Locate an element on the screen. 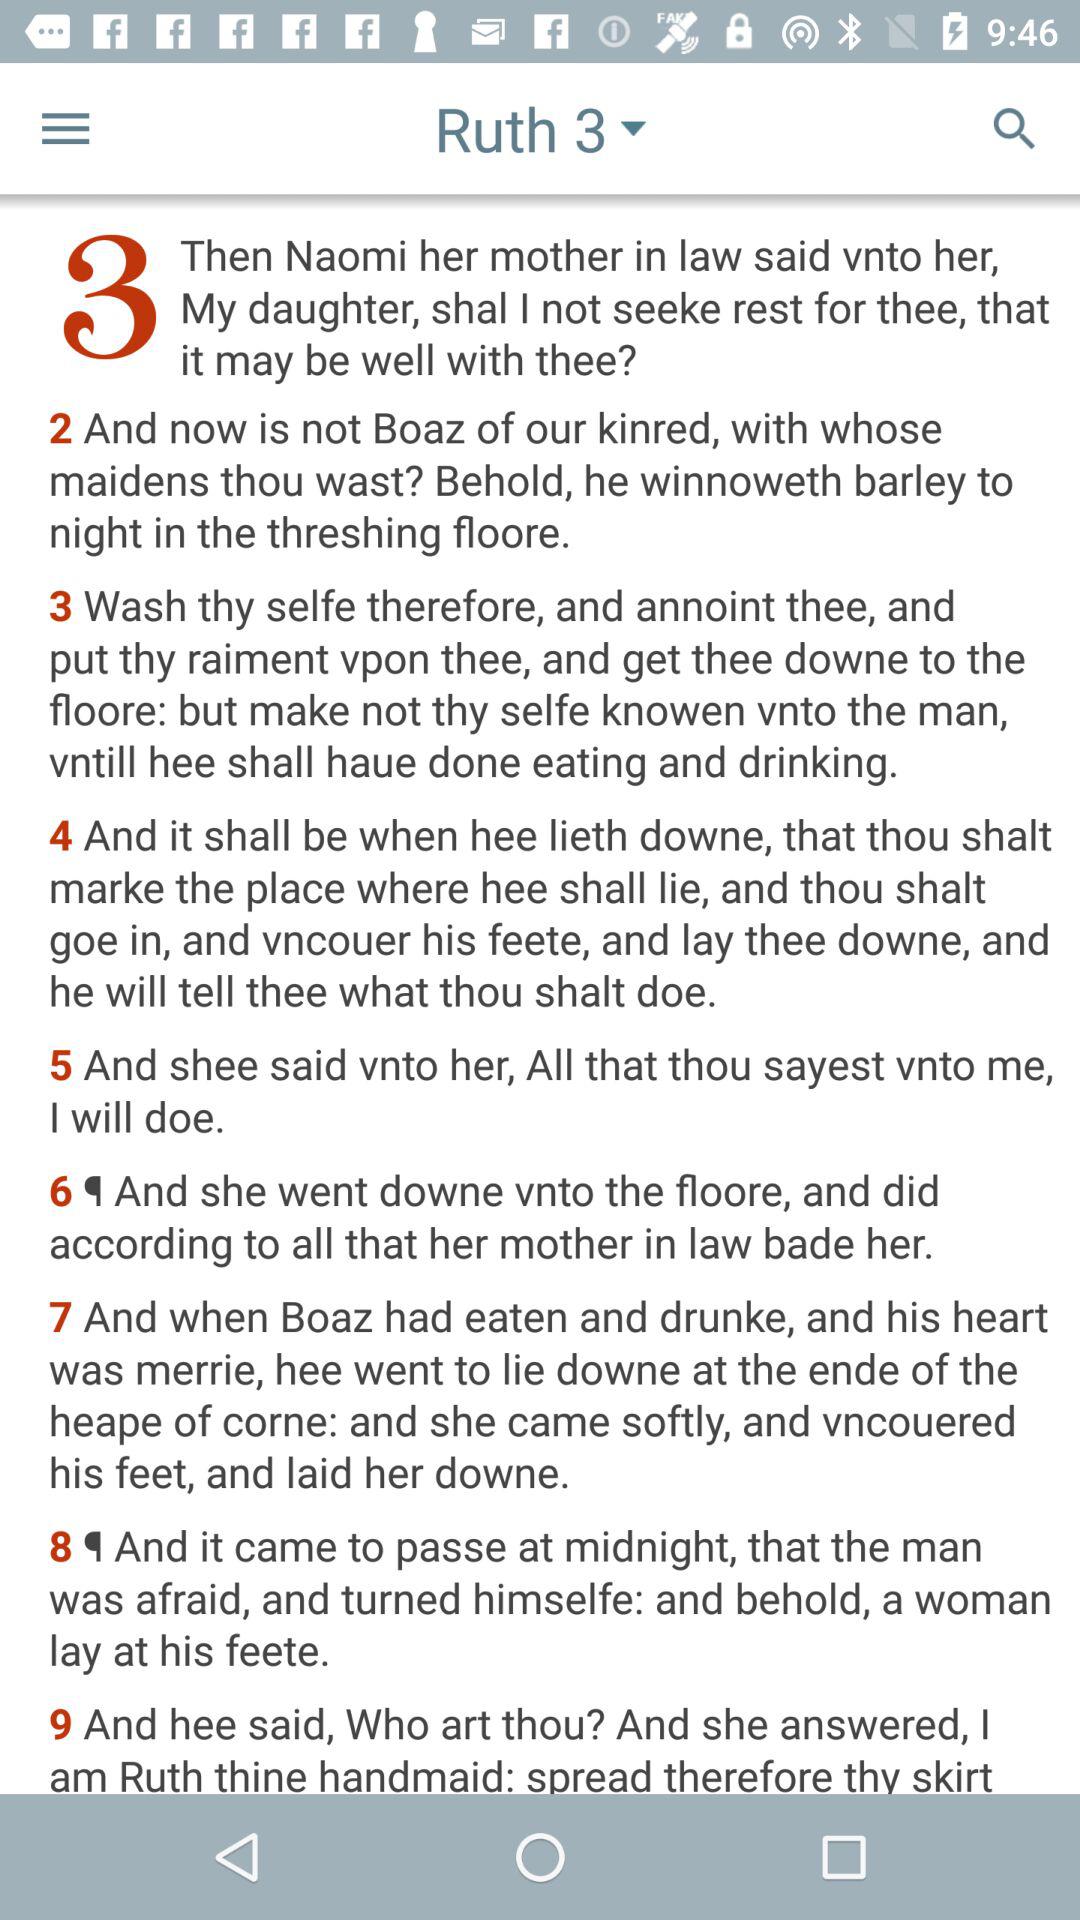  click item below 4 and it is located at coordinates (550, 1092).